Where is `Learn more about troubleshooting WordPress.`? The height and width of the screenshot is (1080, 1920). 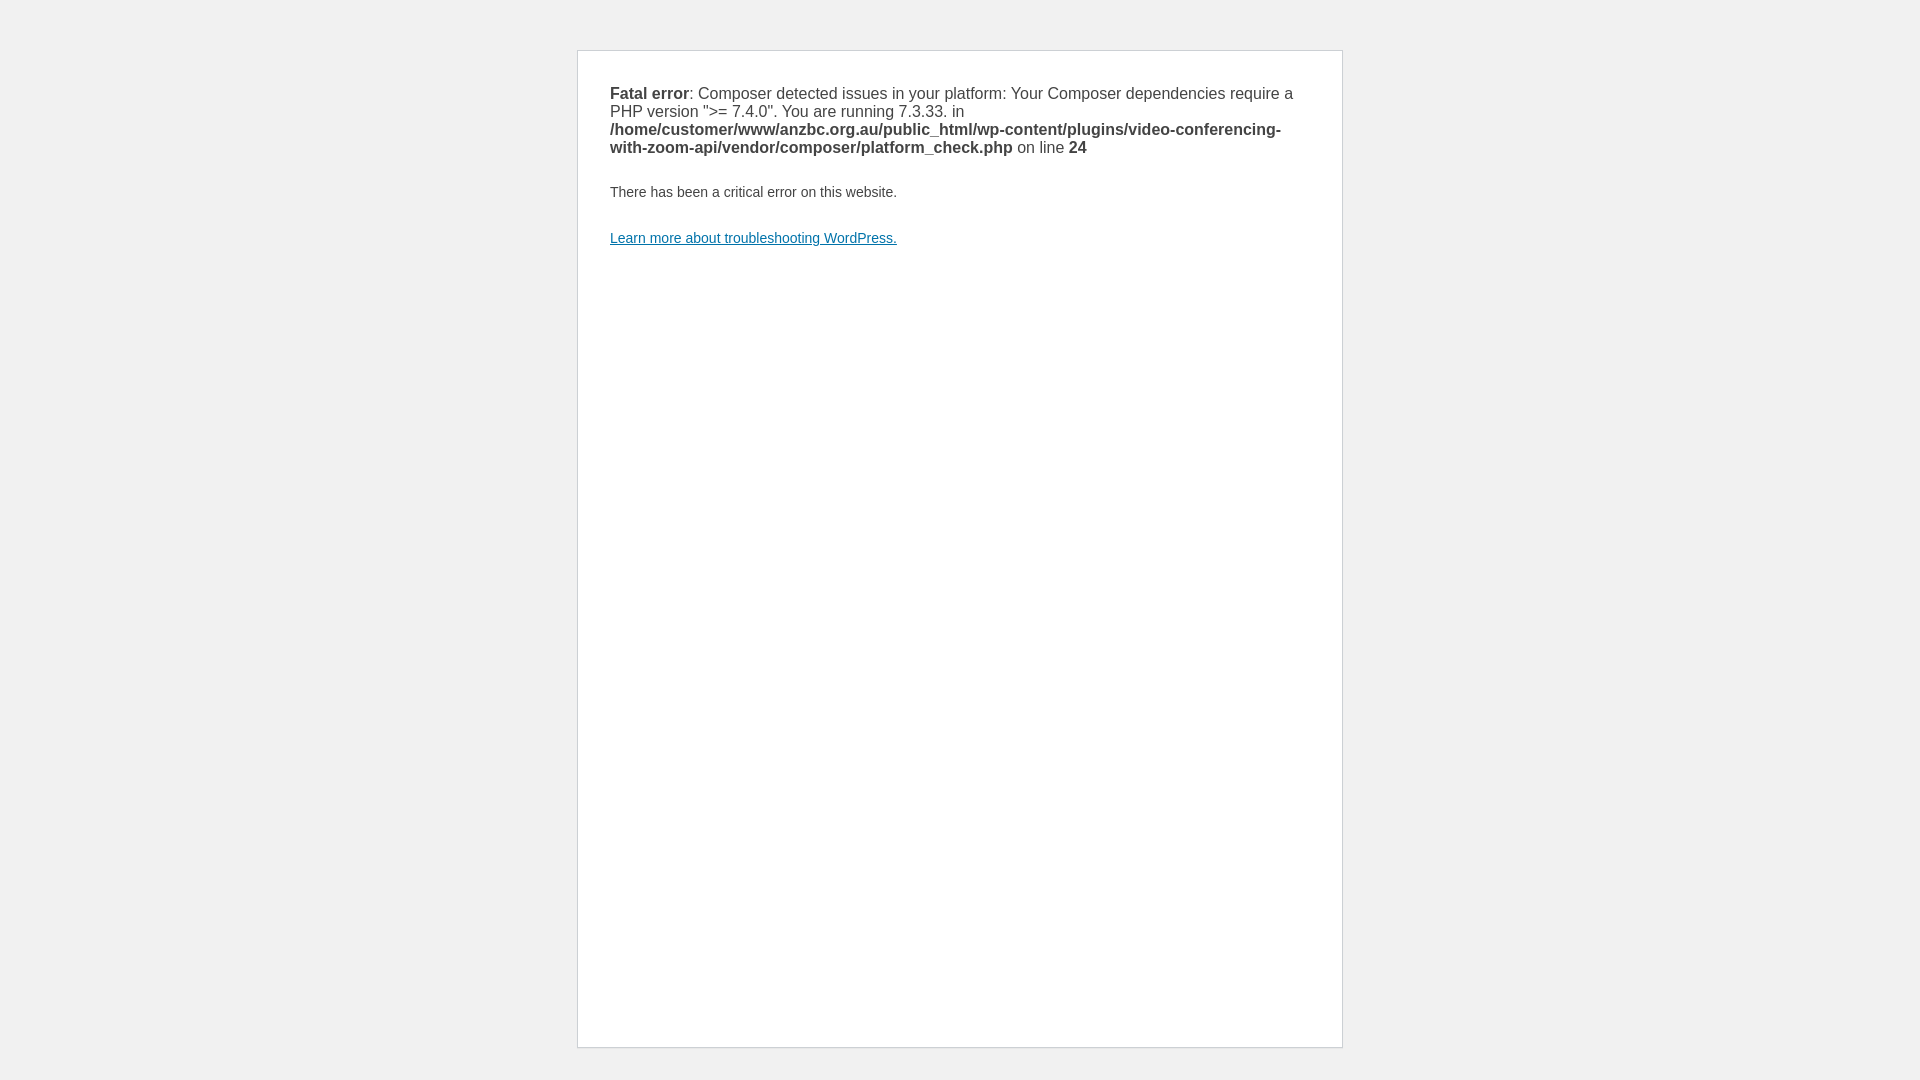
Learn more about troubleshooting WordPress. is located at coordinates (754, 238).